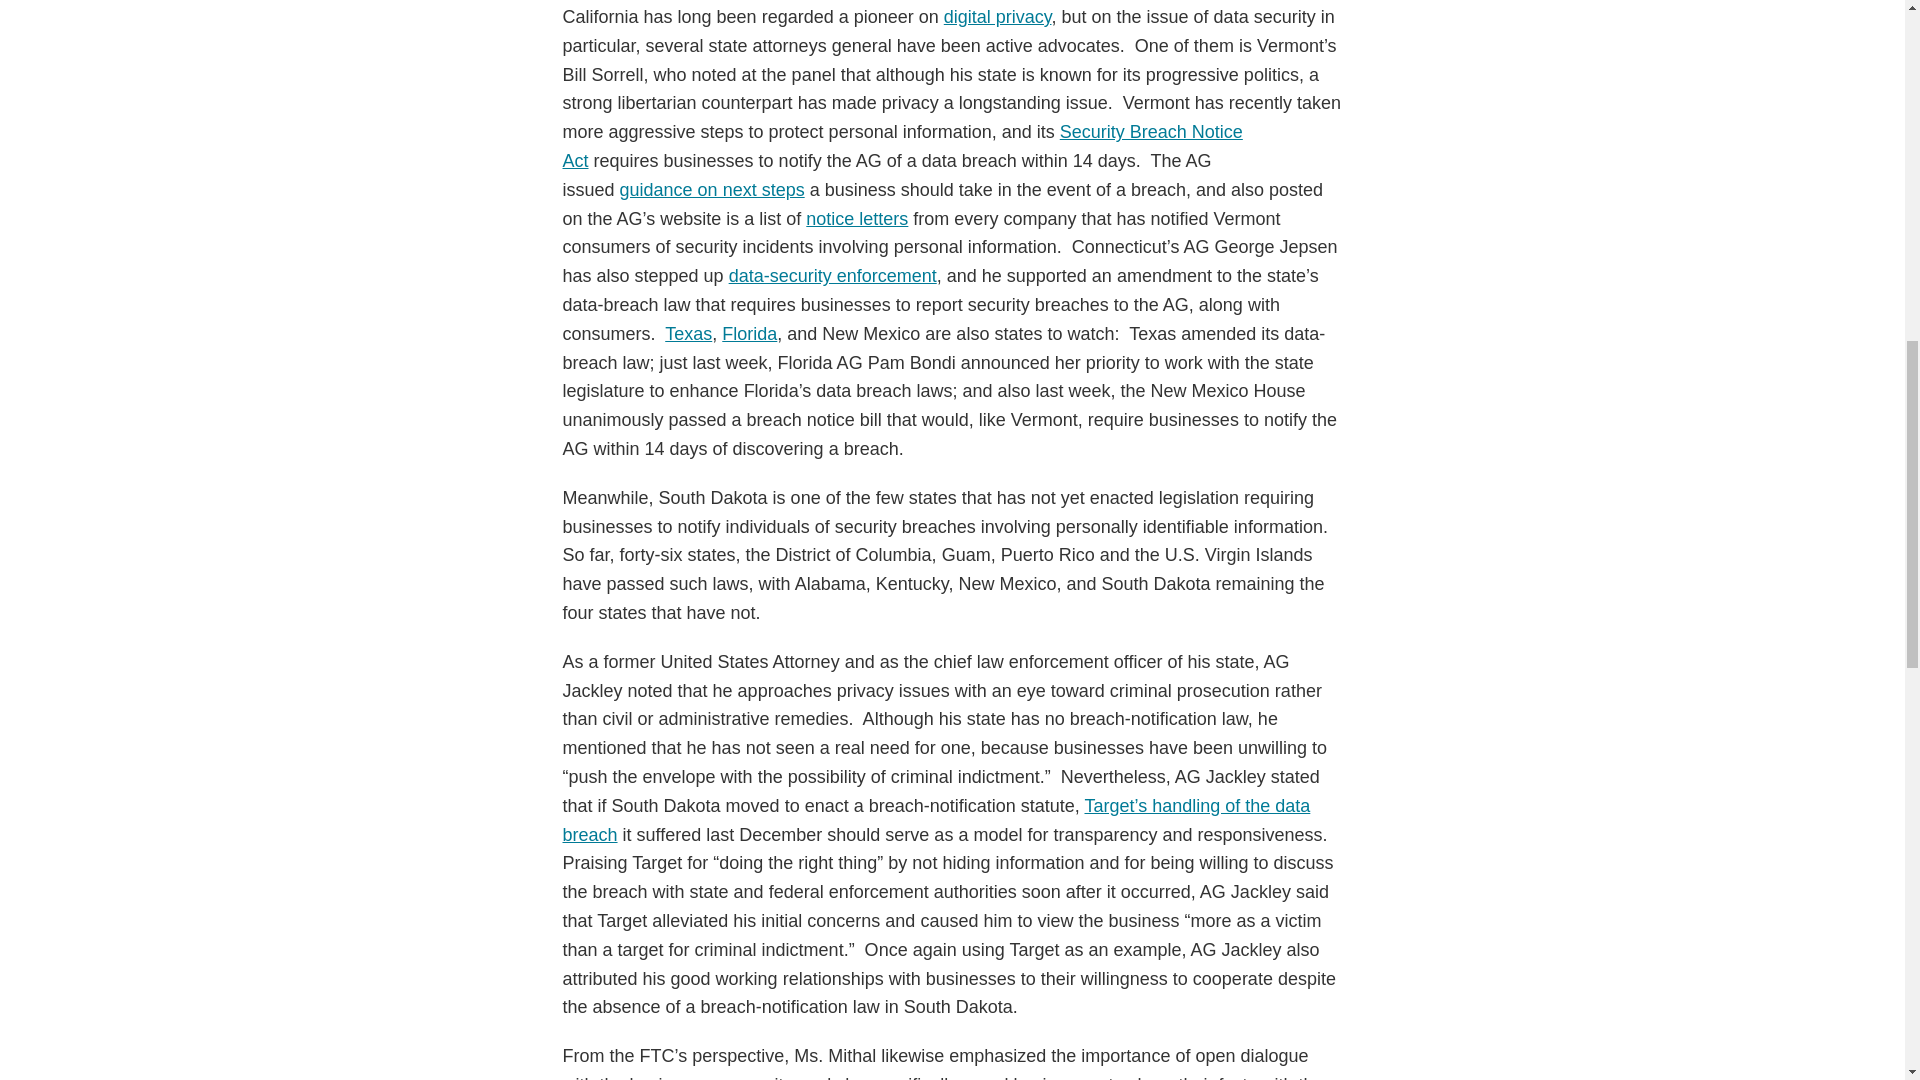 The image size is (1920, 1080). I want to click on Florida, so click(749, 334).